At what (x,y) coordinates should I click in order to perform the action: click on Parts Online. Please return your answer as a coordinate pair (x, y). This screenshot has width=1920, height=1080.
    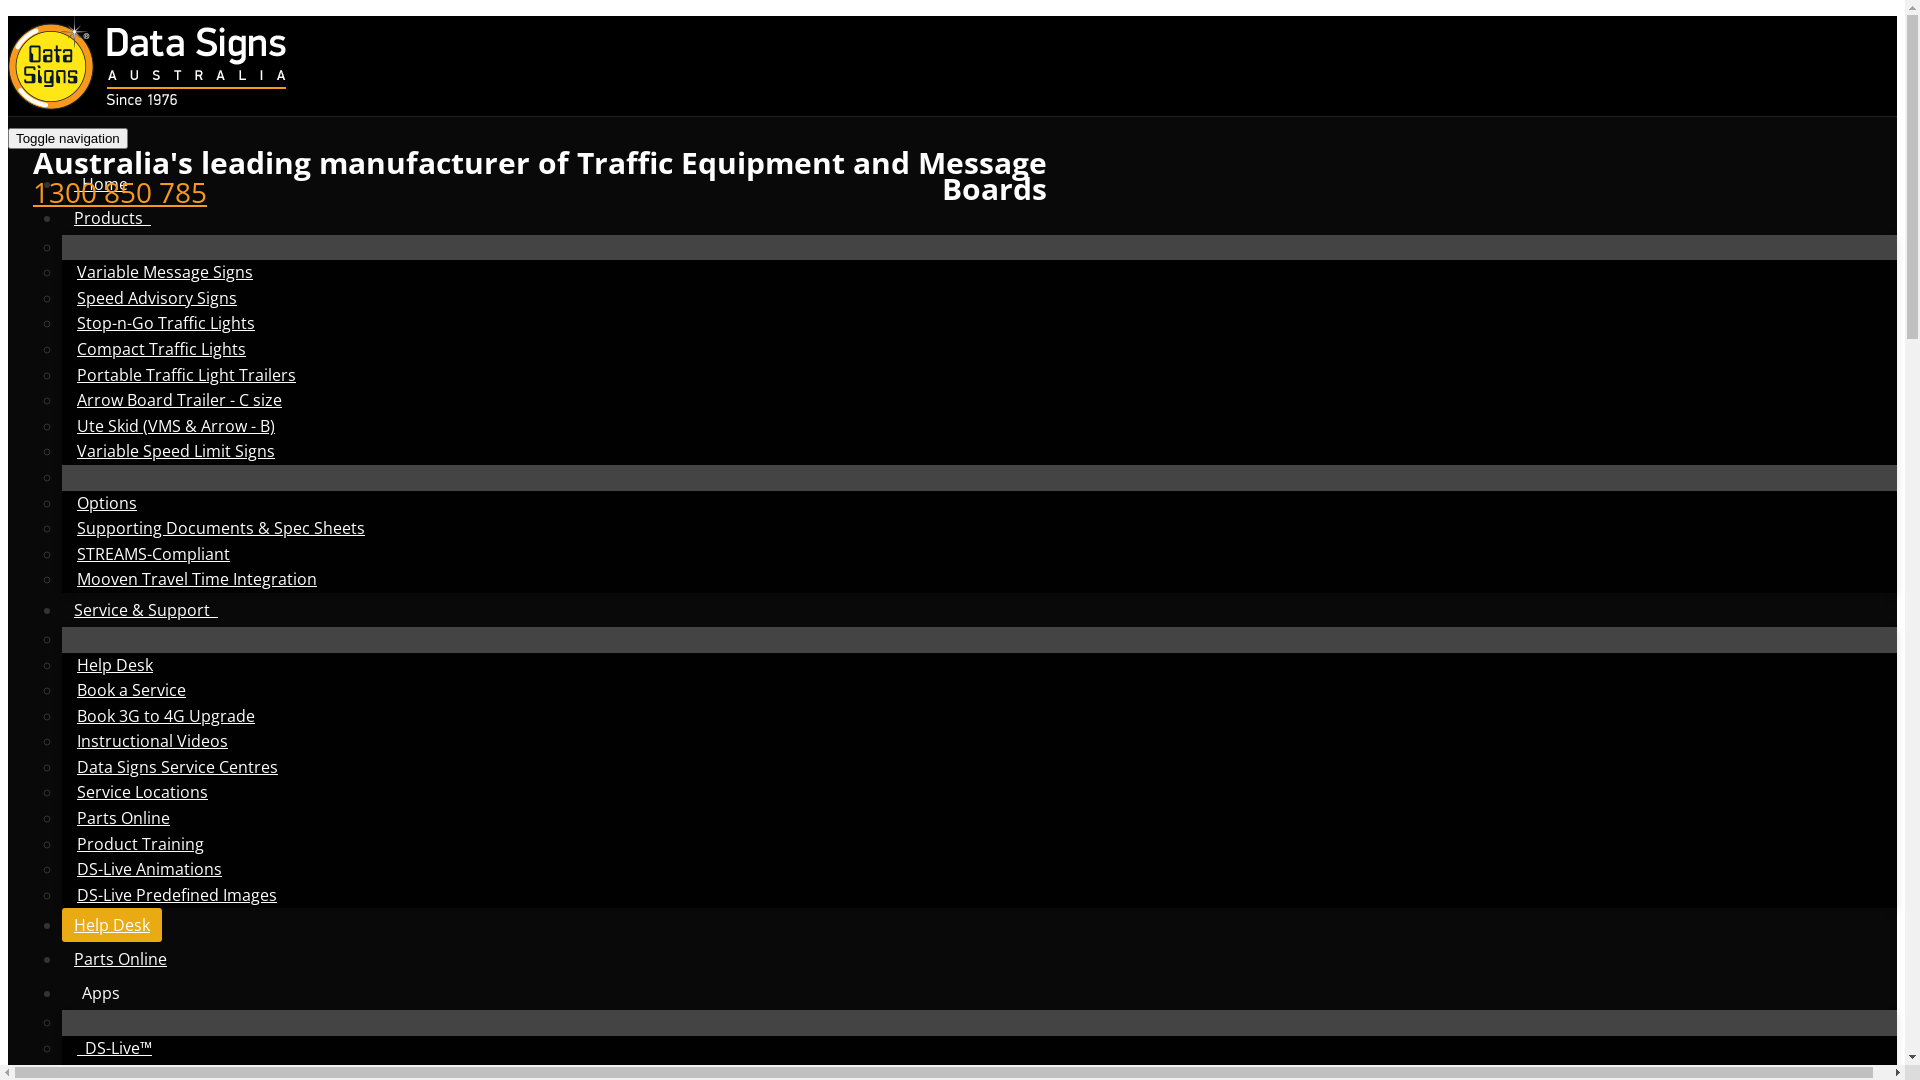
    Looking at the image, I should click on (120, 959).